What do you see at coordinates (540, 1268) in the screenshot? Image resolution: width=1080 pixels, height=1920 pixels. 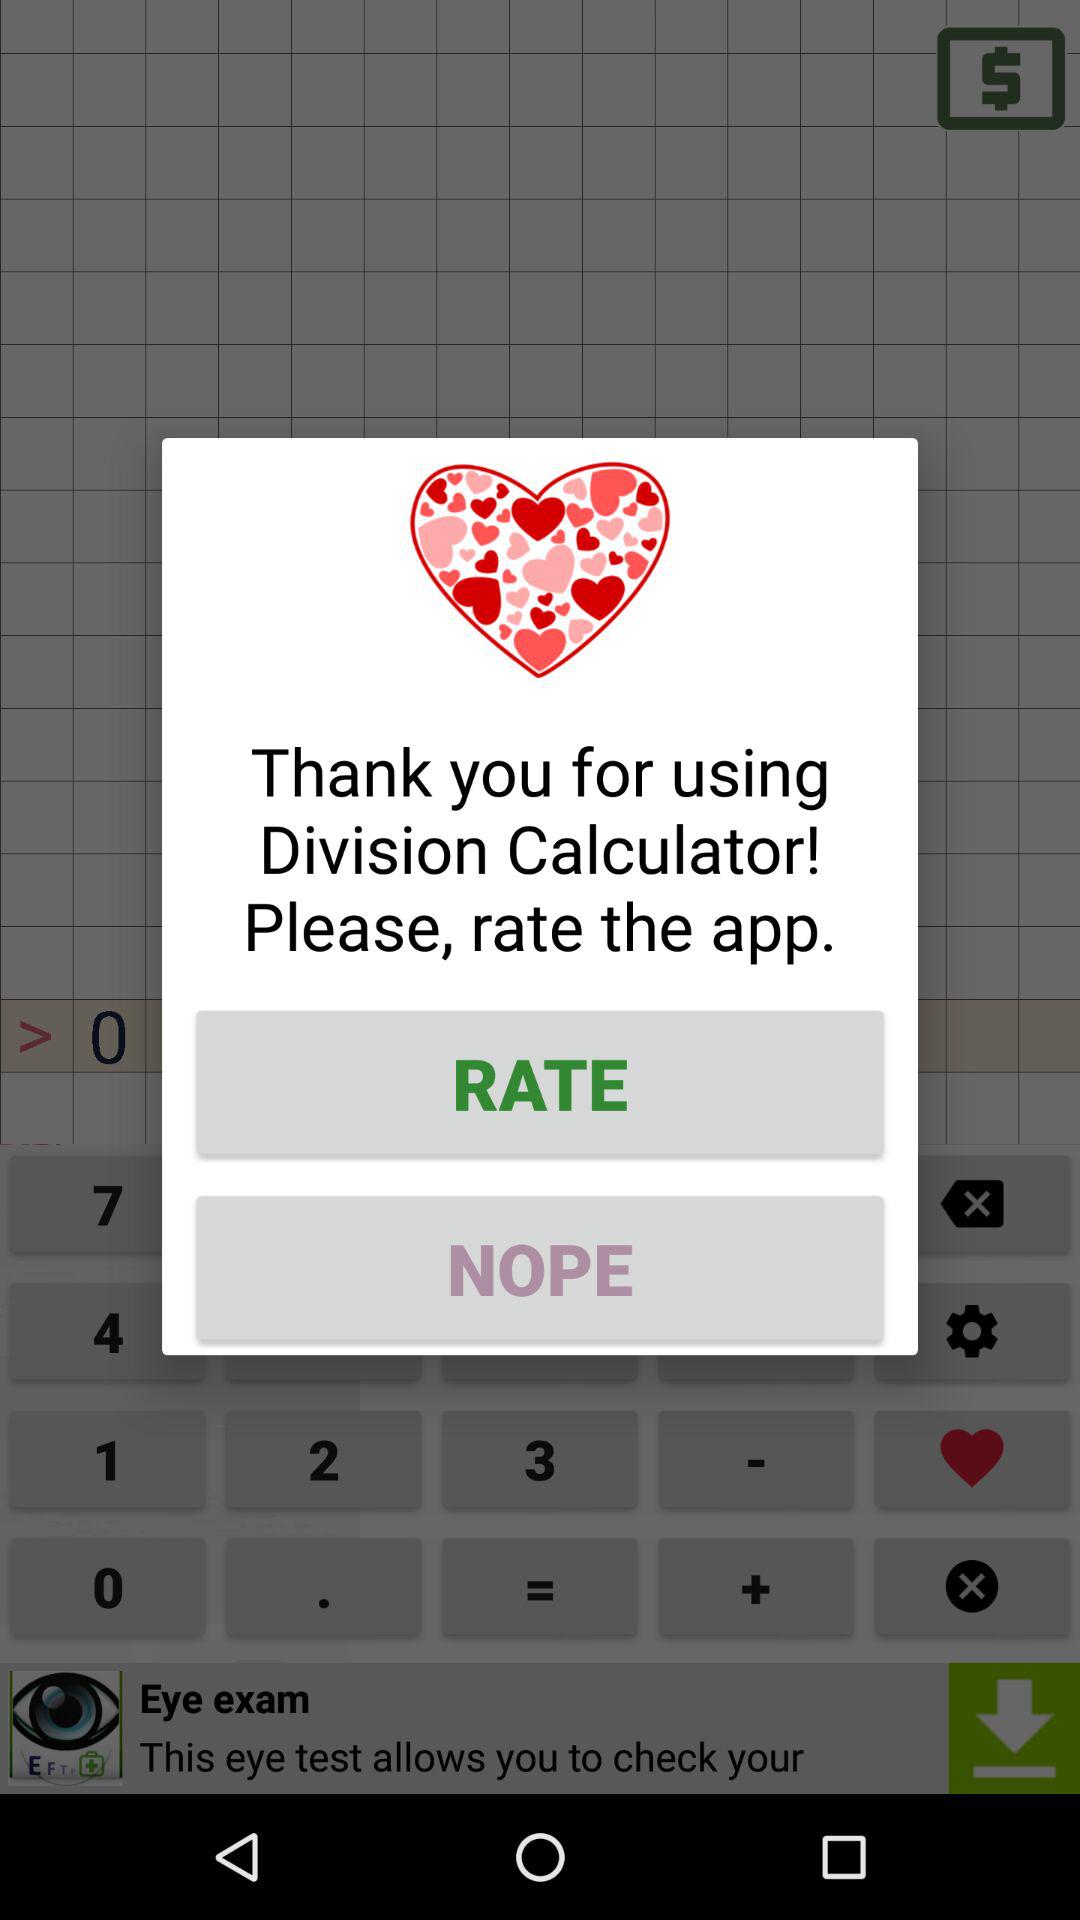 I see `tap item below the rate item` at bounding box center [540, 1268].